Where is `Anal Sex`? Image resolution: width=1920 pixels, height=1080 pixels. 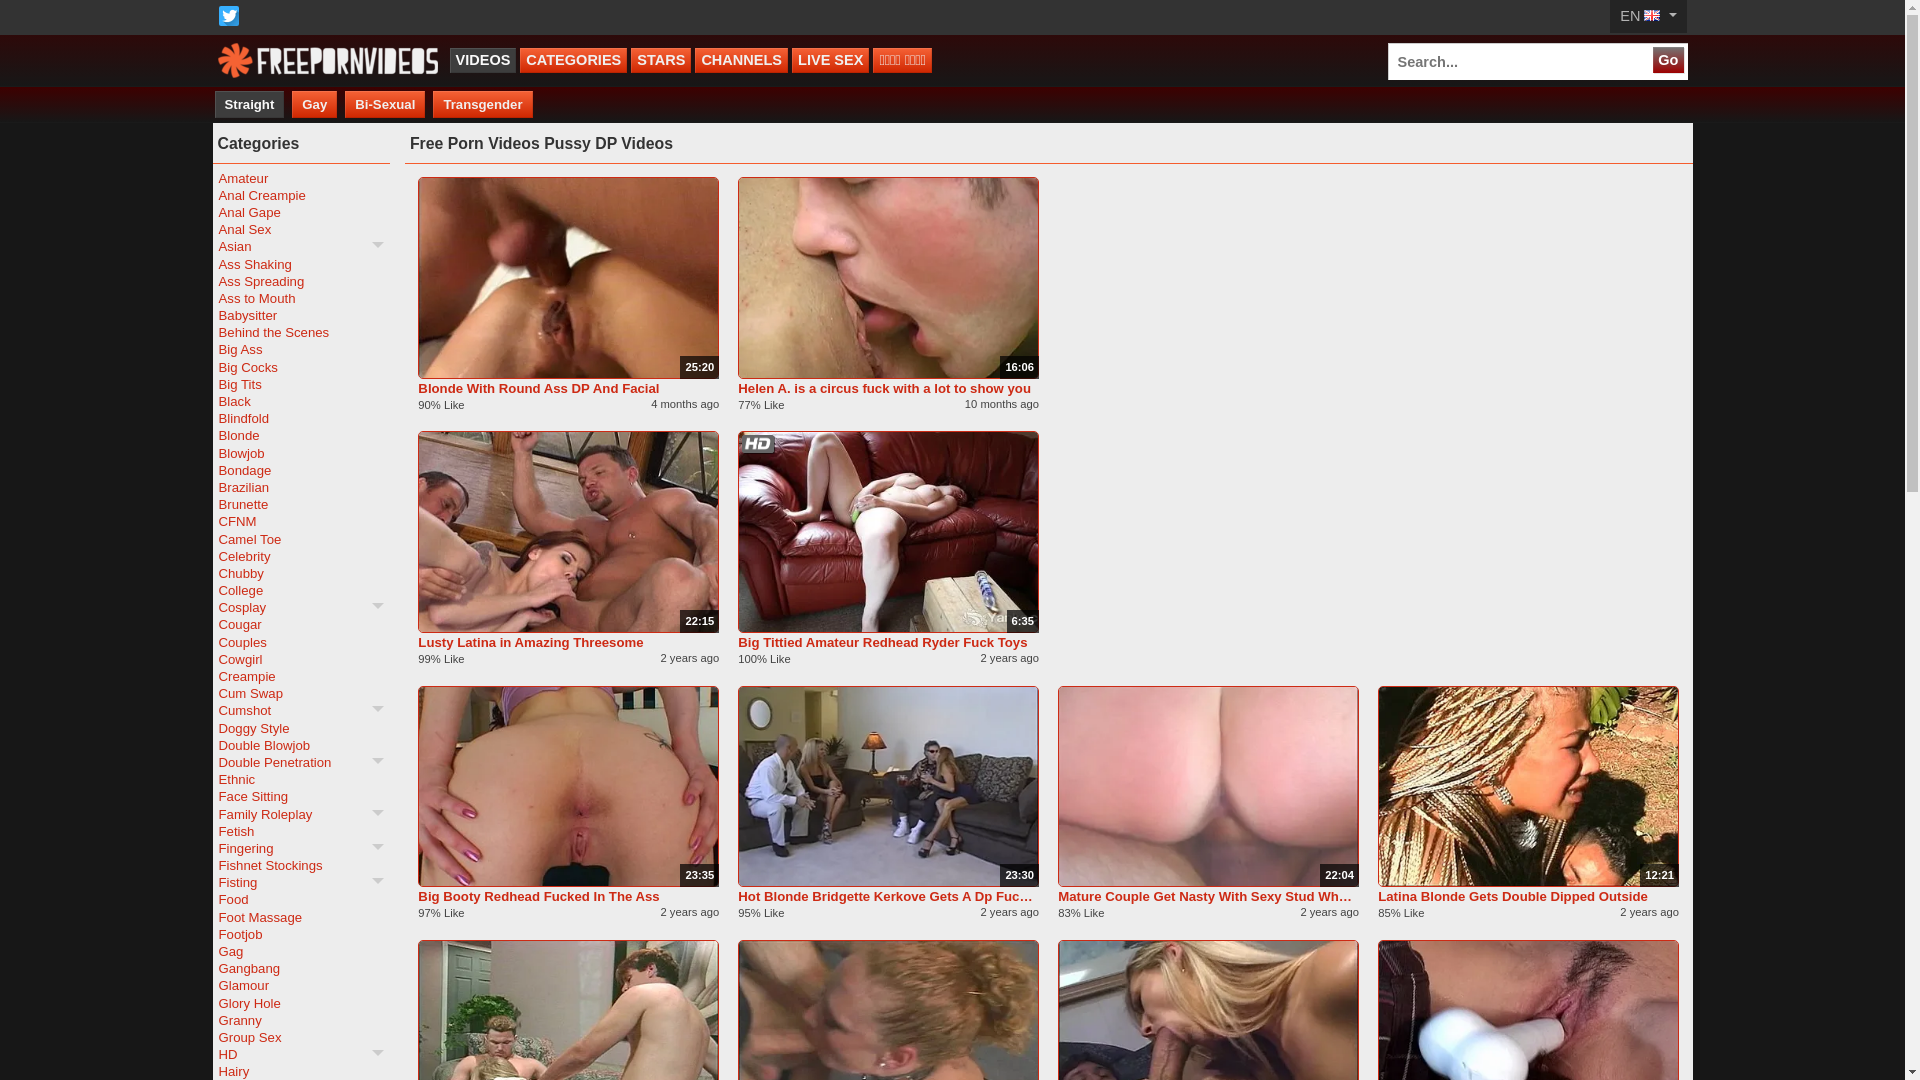
Anal Sex is located at coordinates (301, 230).